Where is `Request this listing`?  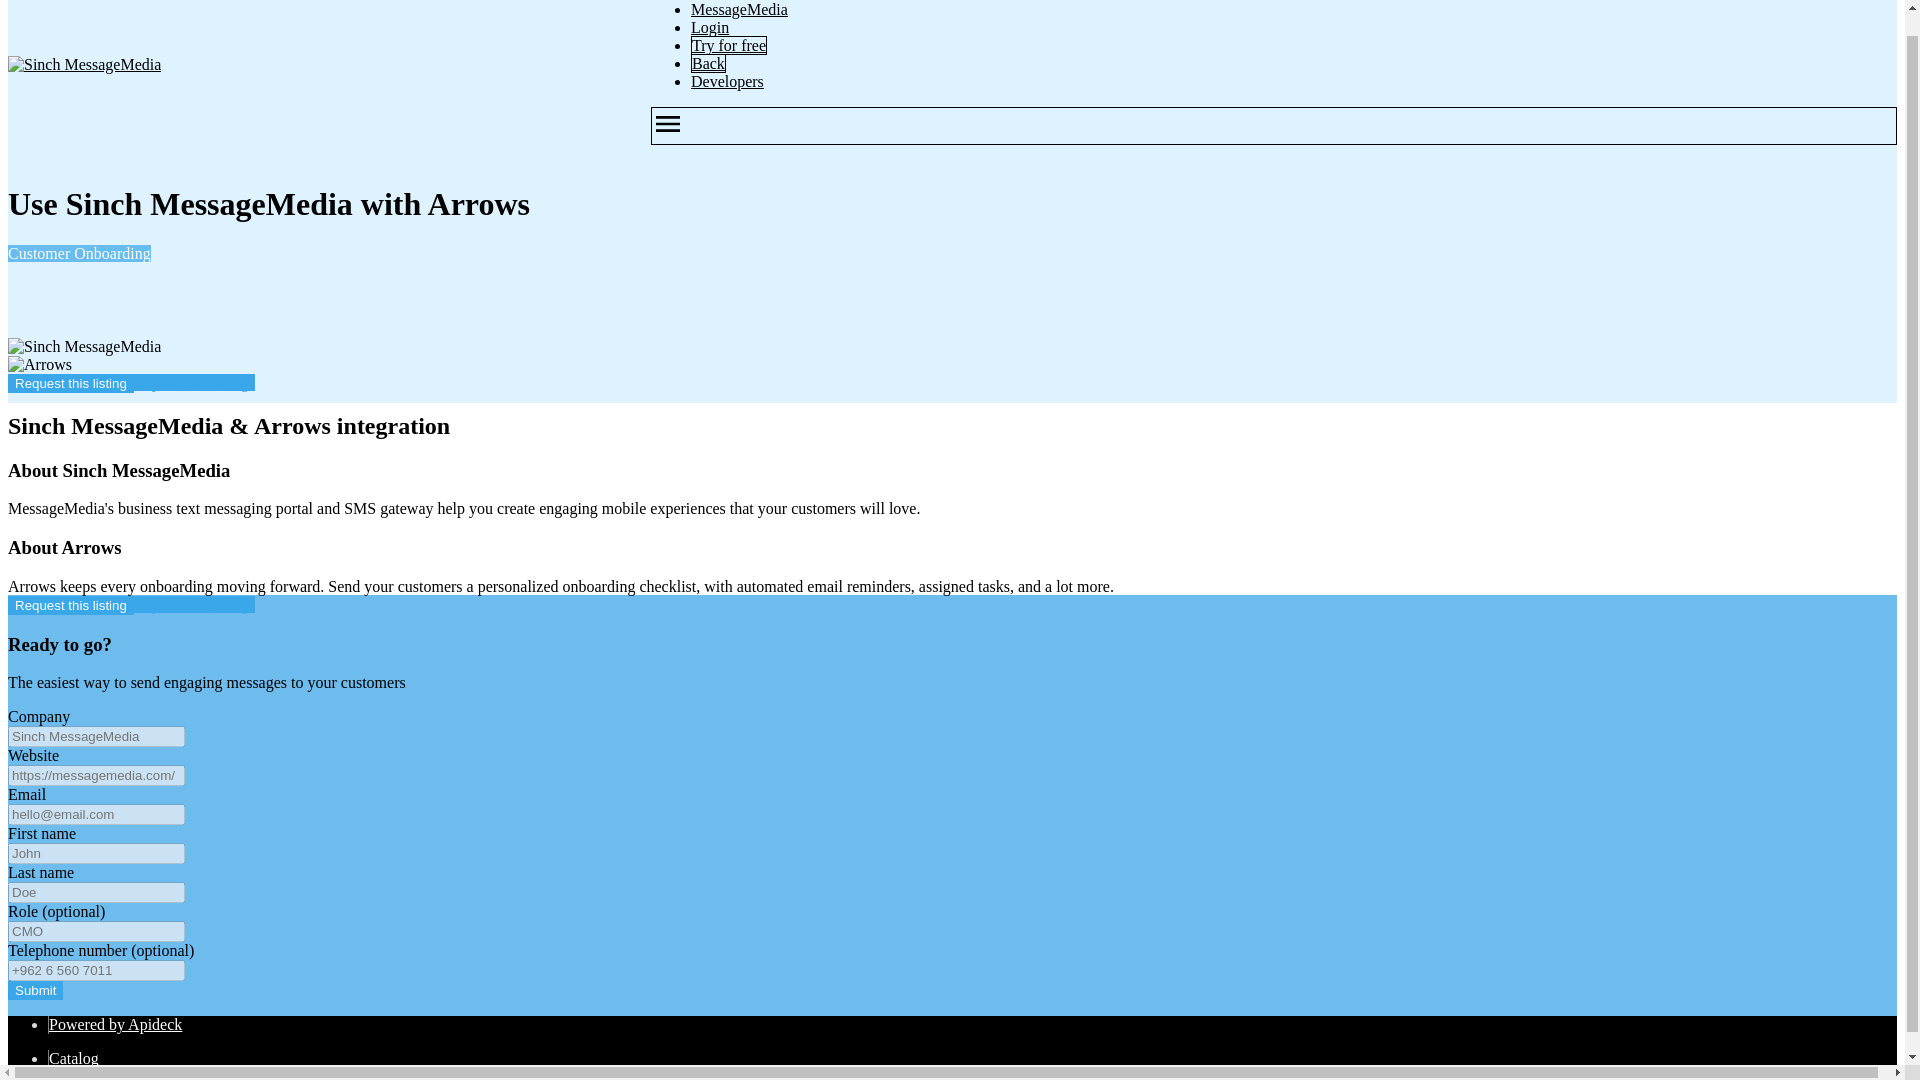
Request this listing is located at coordinates (70, 605).